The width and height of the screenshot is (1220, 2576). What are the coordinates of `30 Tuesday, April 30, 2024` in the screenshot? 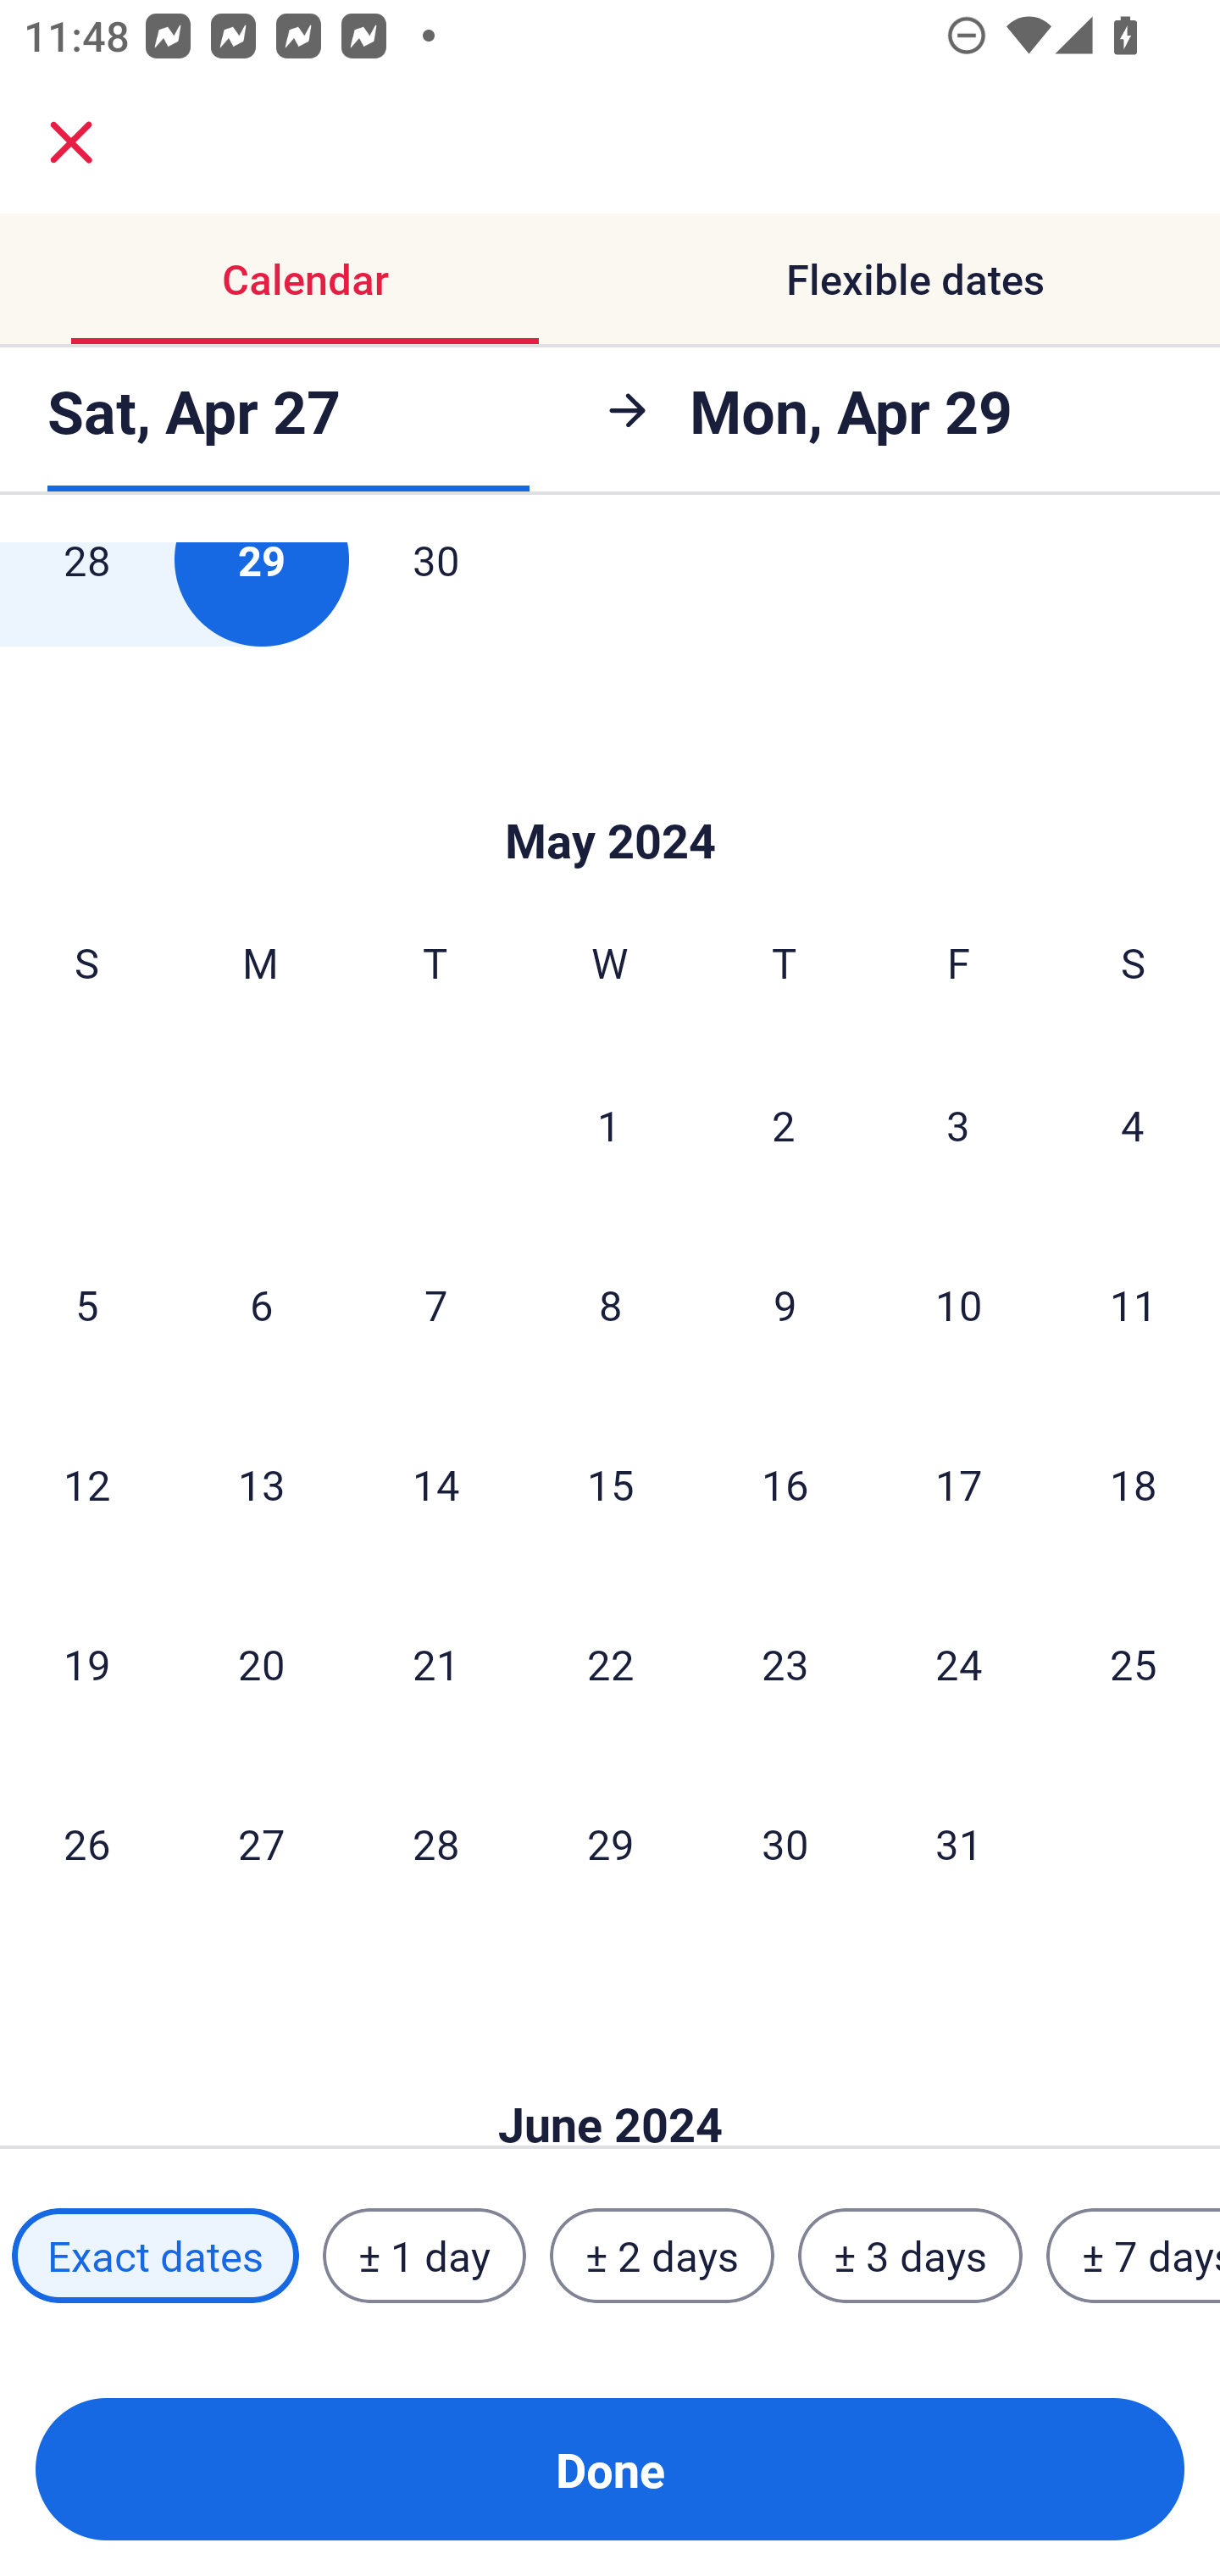 It's located at (435, 595).